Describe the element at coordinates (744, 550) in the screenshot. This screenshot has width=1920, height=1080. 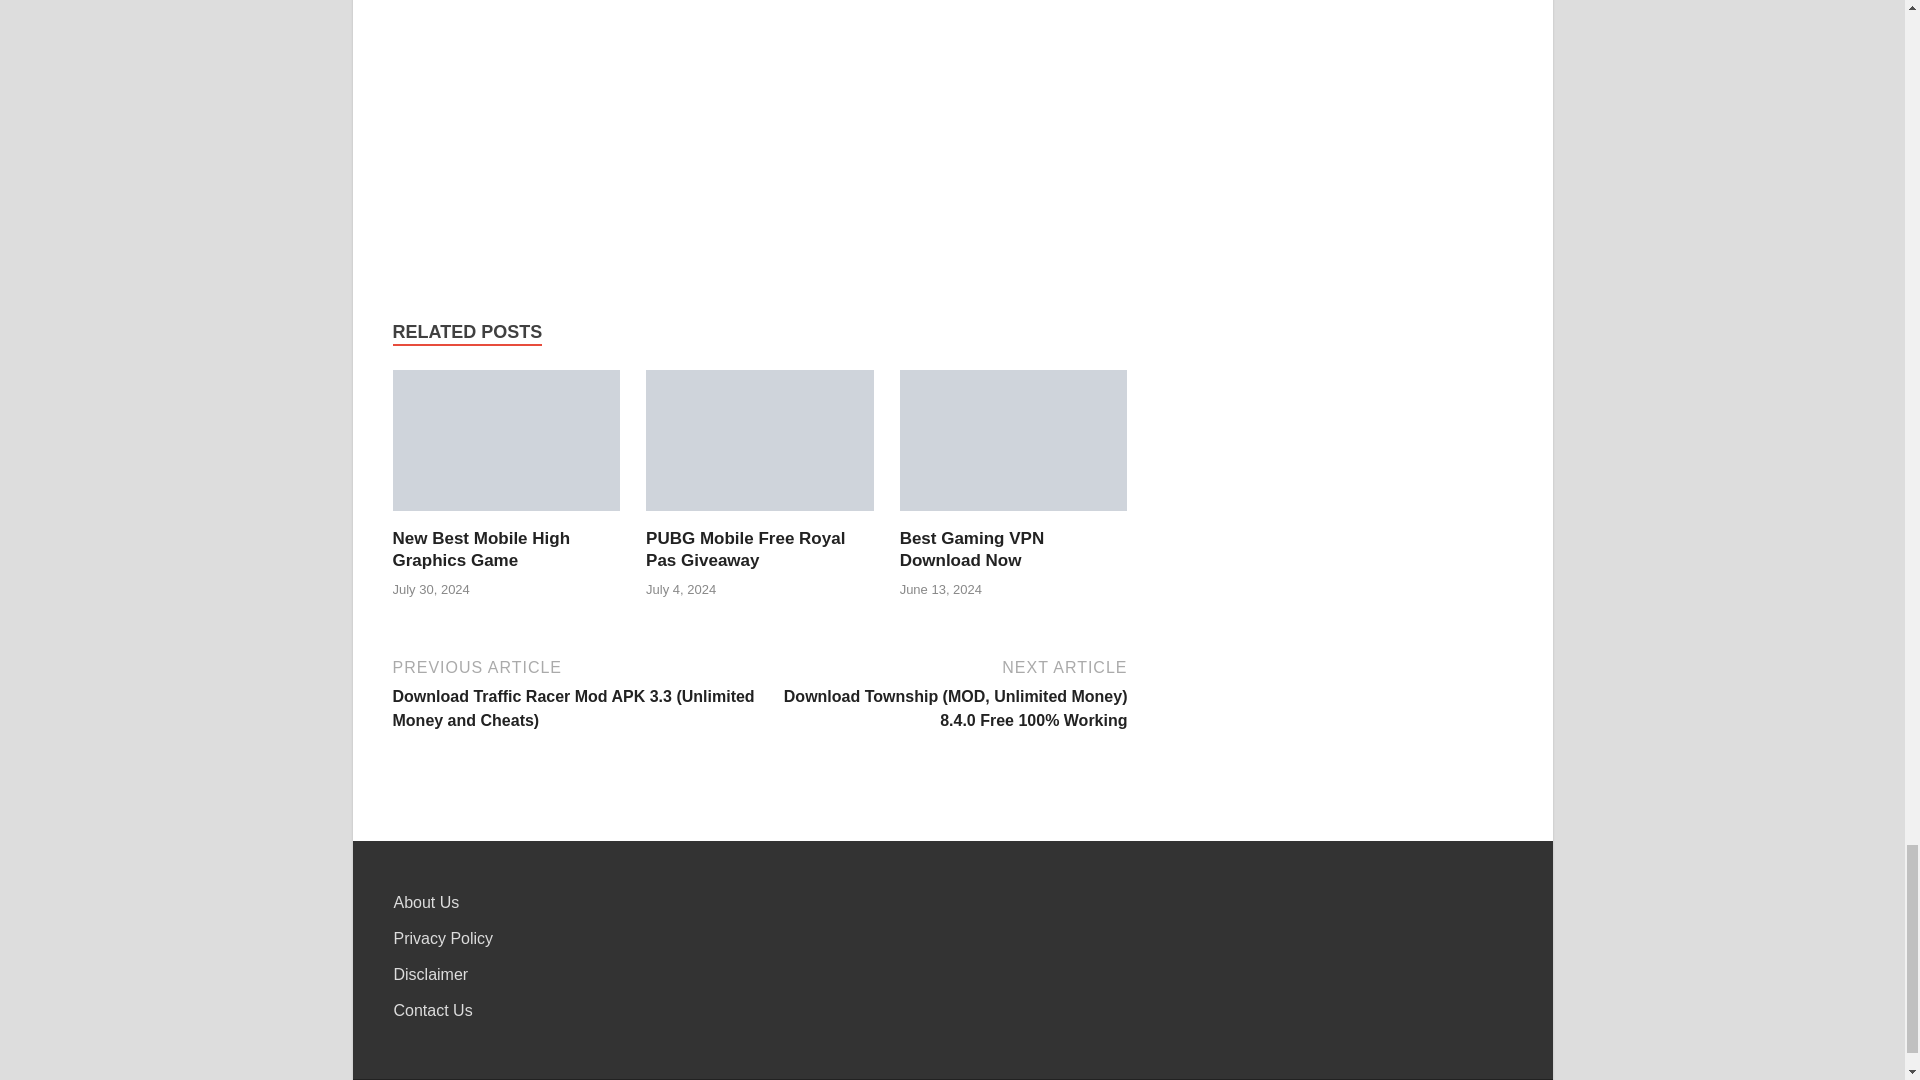
I see `PUBG Mobile Free Royal Pas Giveaway` at that location.